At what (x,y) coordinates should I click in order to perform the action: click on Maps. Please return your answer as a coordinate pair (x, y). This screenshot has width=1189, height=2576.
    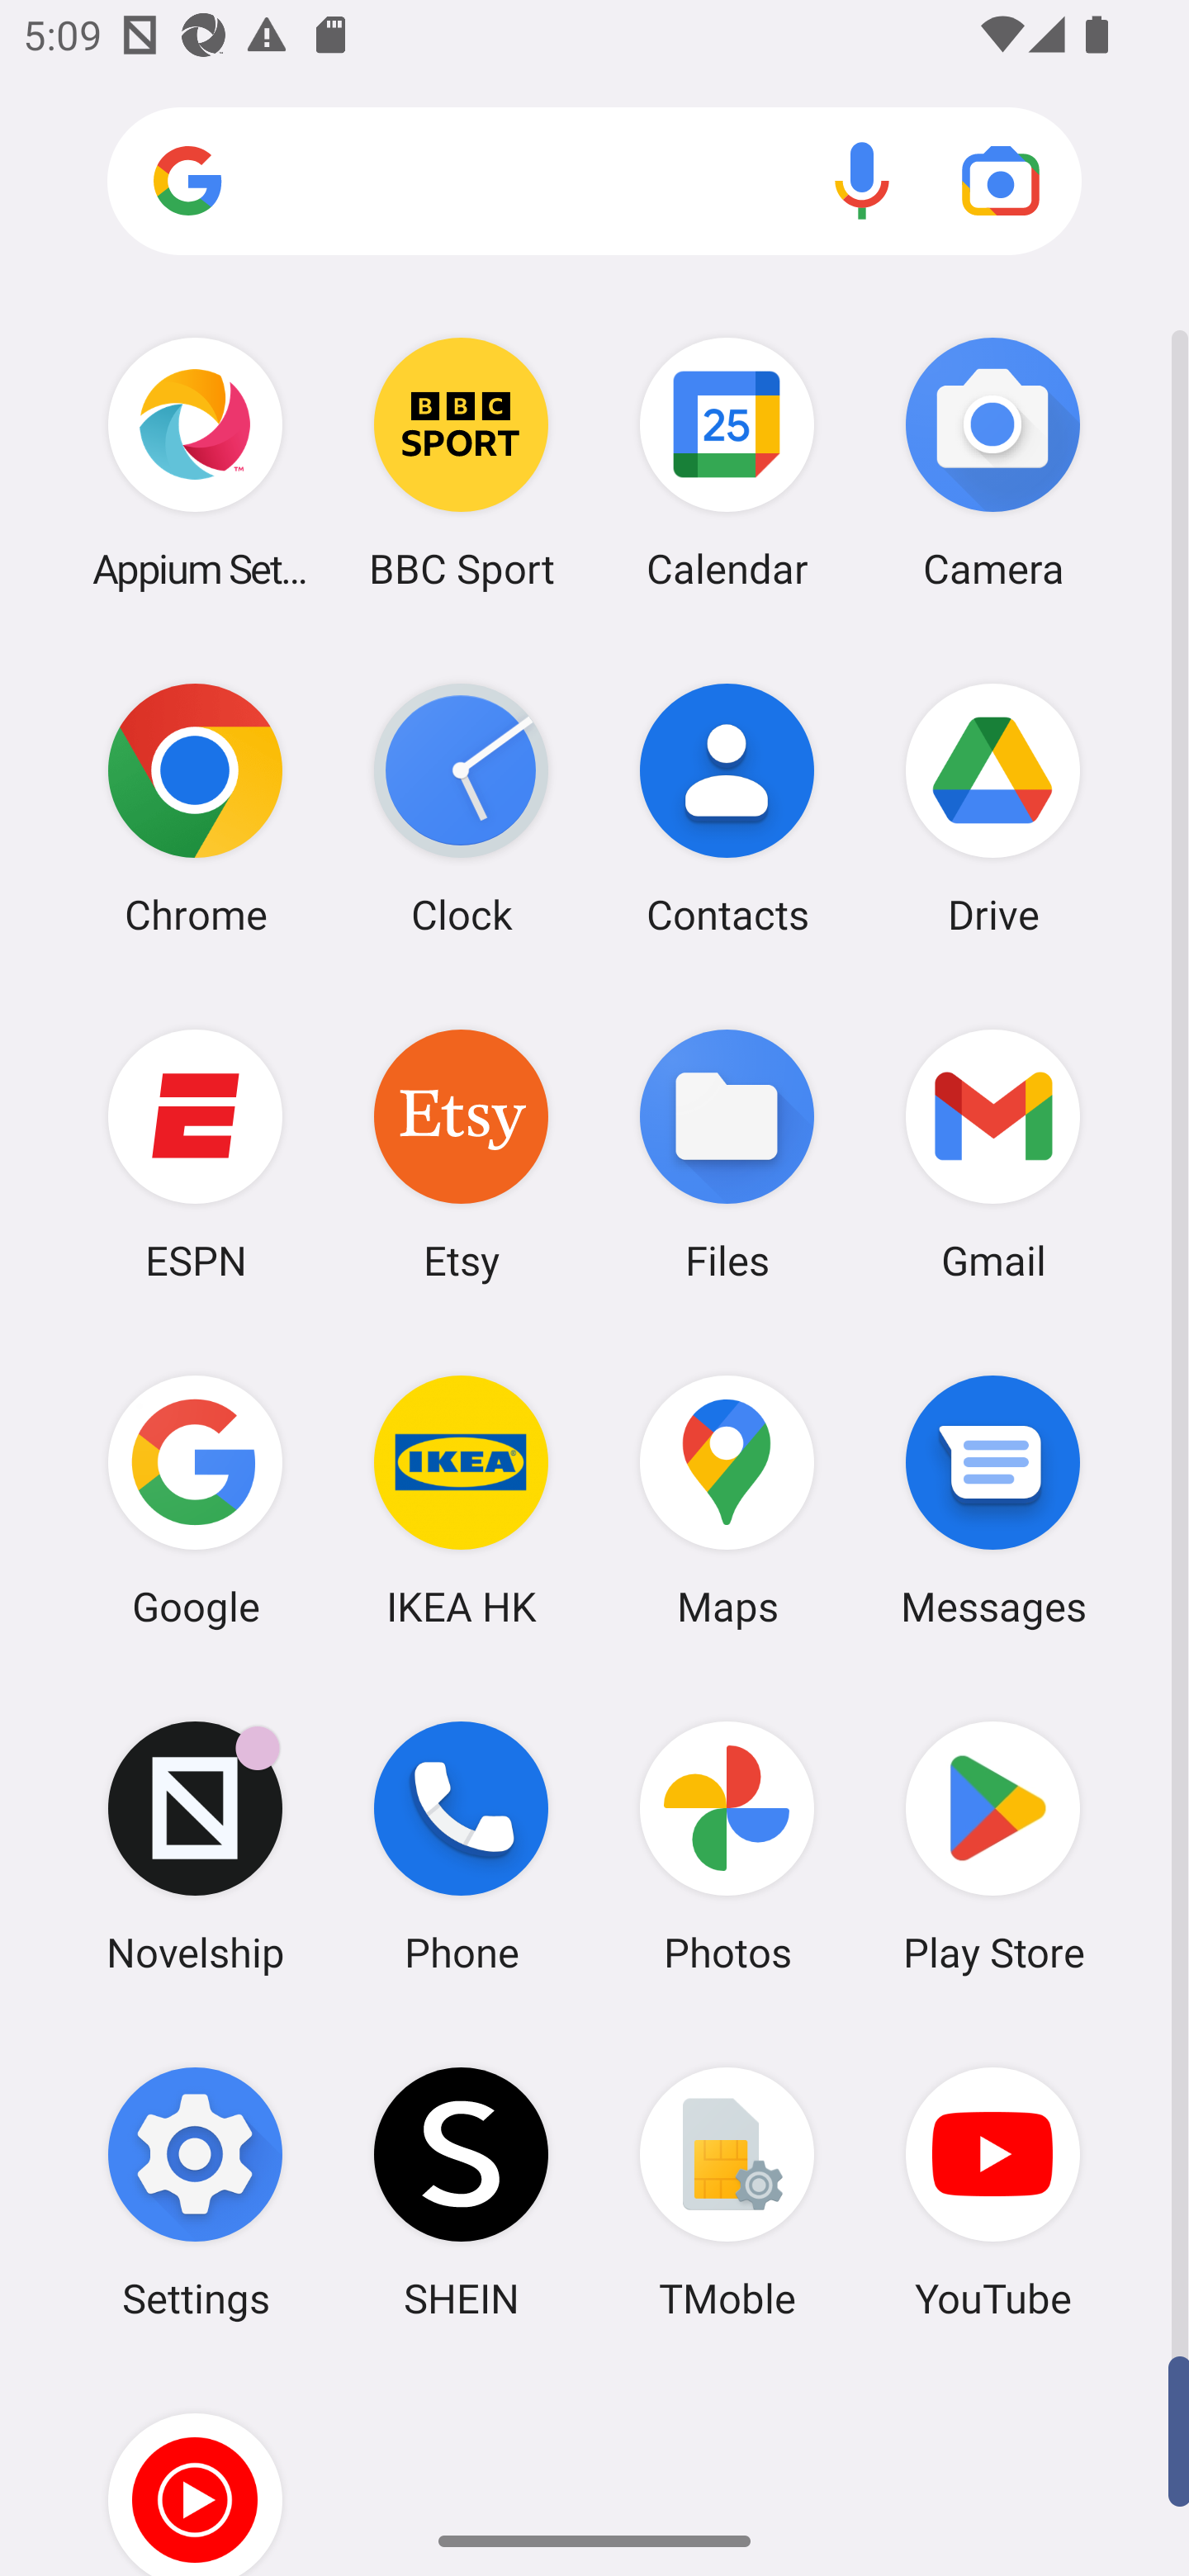
    Looking at the image, I should click on (727, 1500).